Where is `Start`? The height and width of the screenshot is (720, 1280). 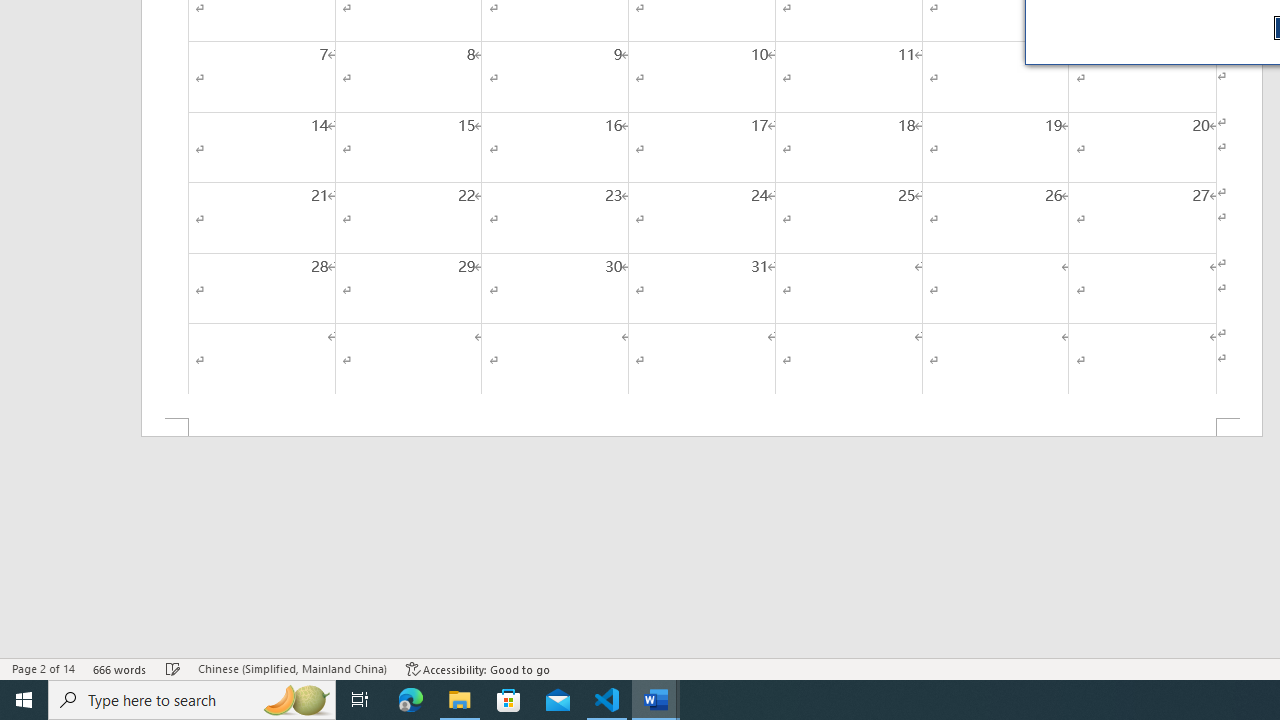 Start is located at coordinates (24, 700).